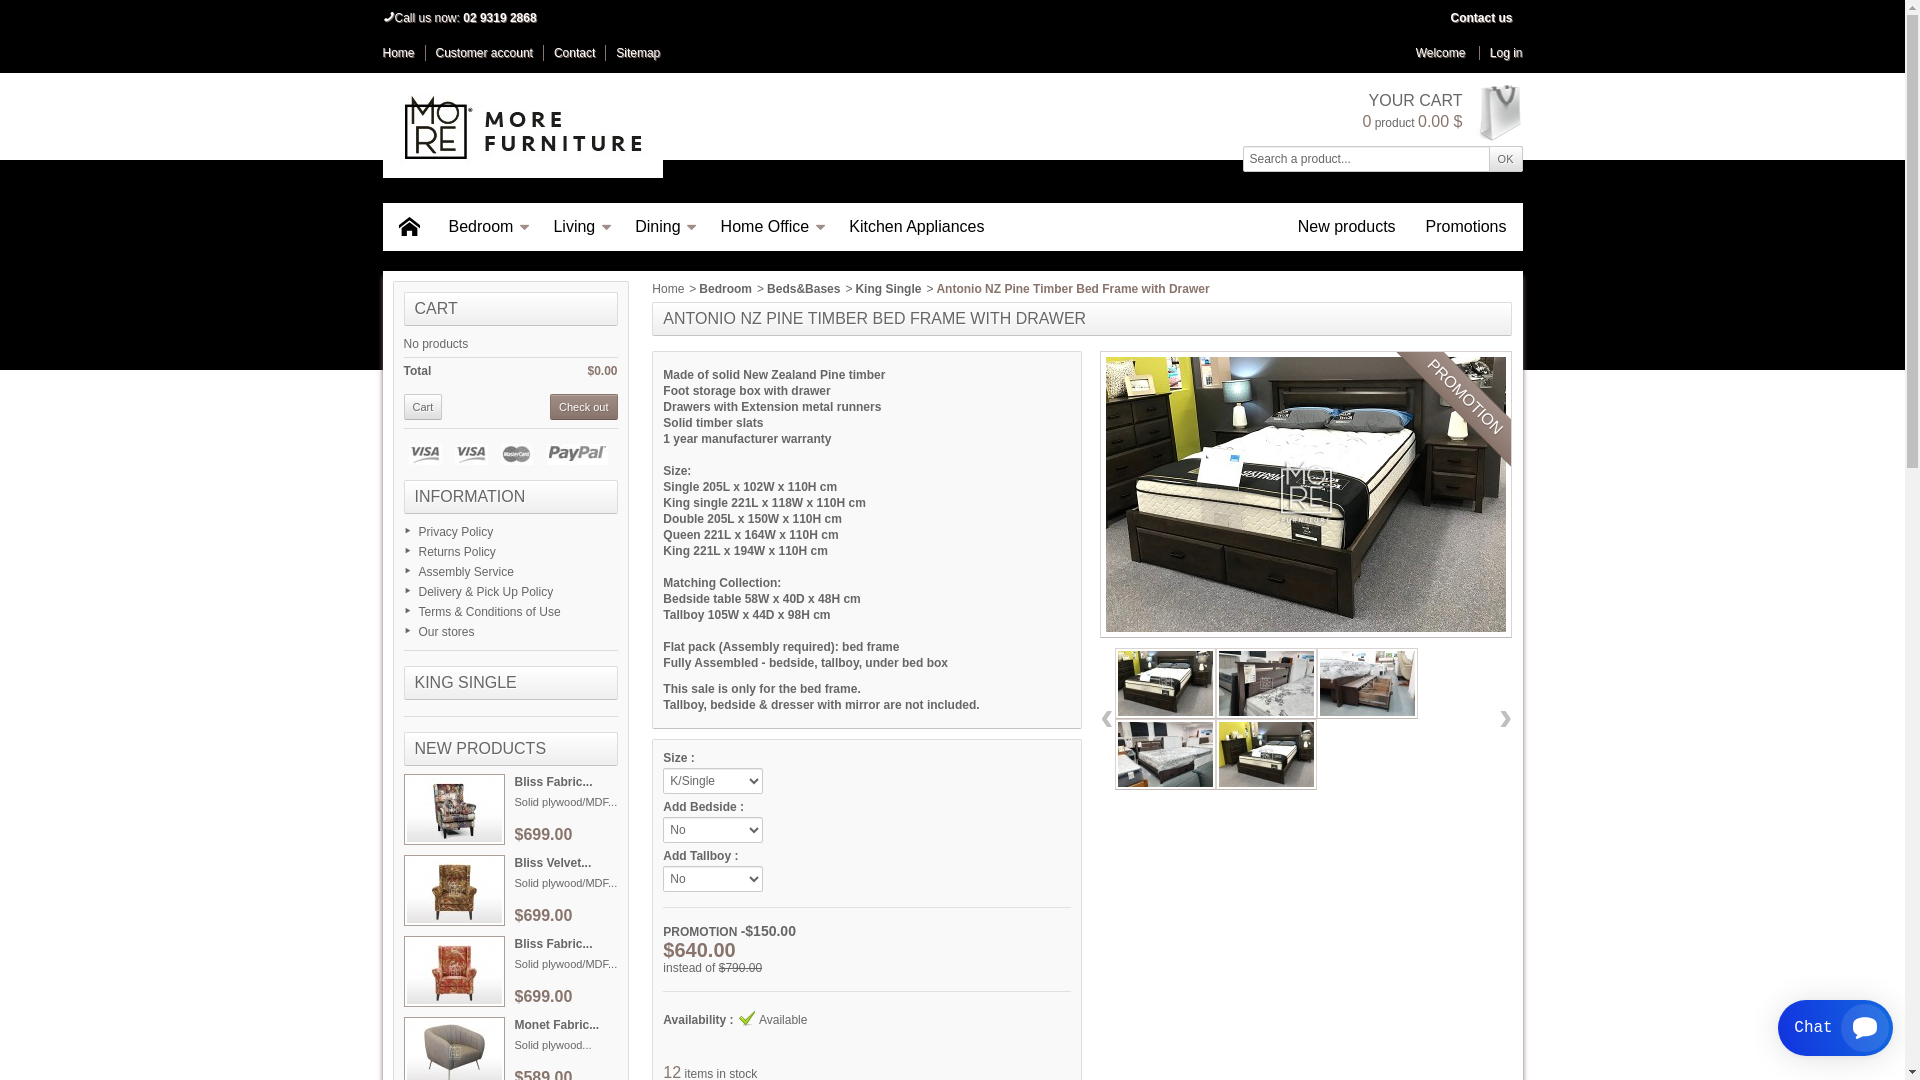  What do you see at coordinates (1836, 1028) in the screenshot?
I see `Smartsupp widget button` at bounding box center [1836, 1028].